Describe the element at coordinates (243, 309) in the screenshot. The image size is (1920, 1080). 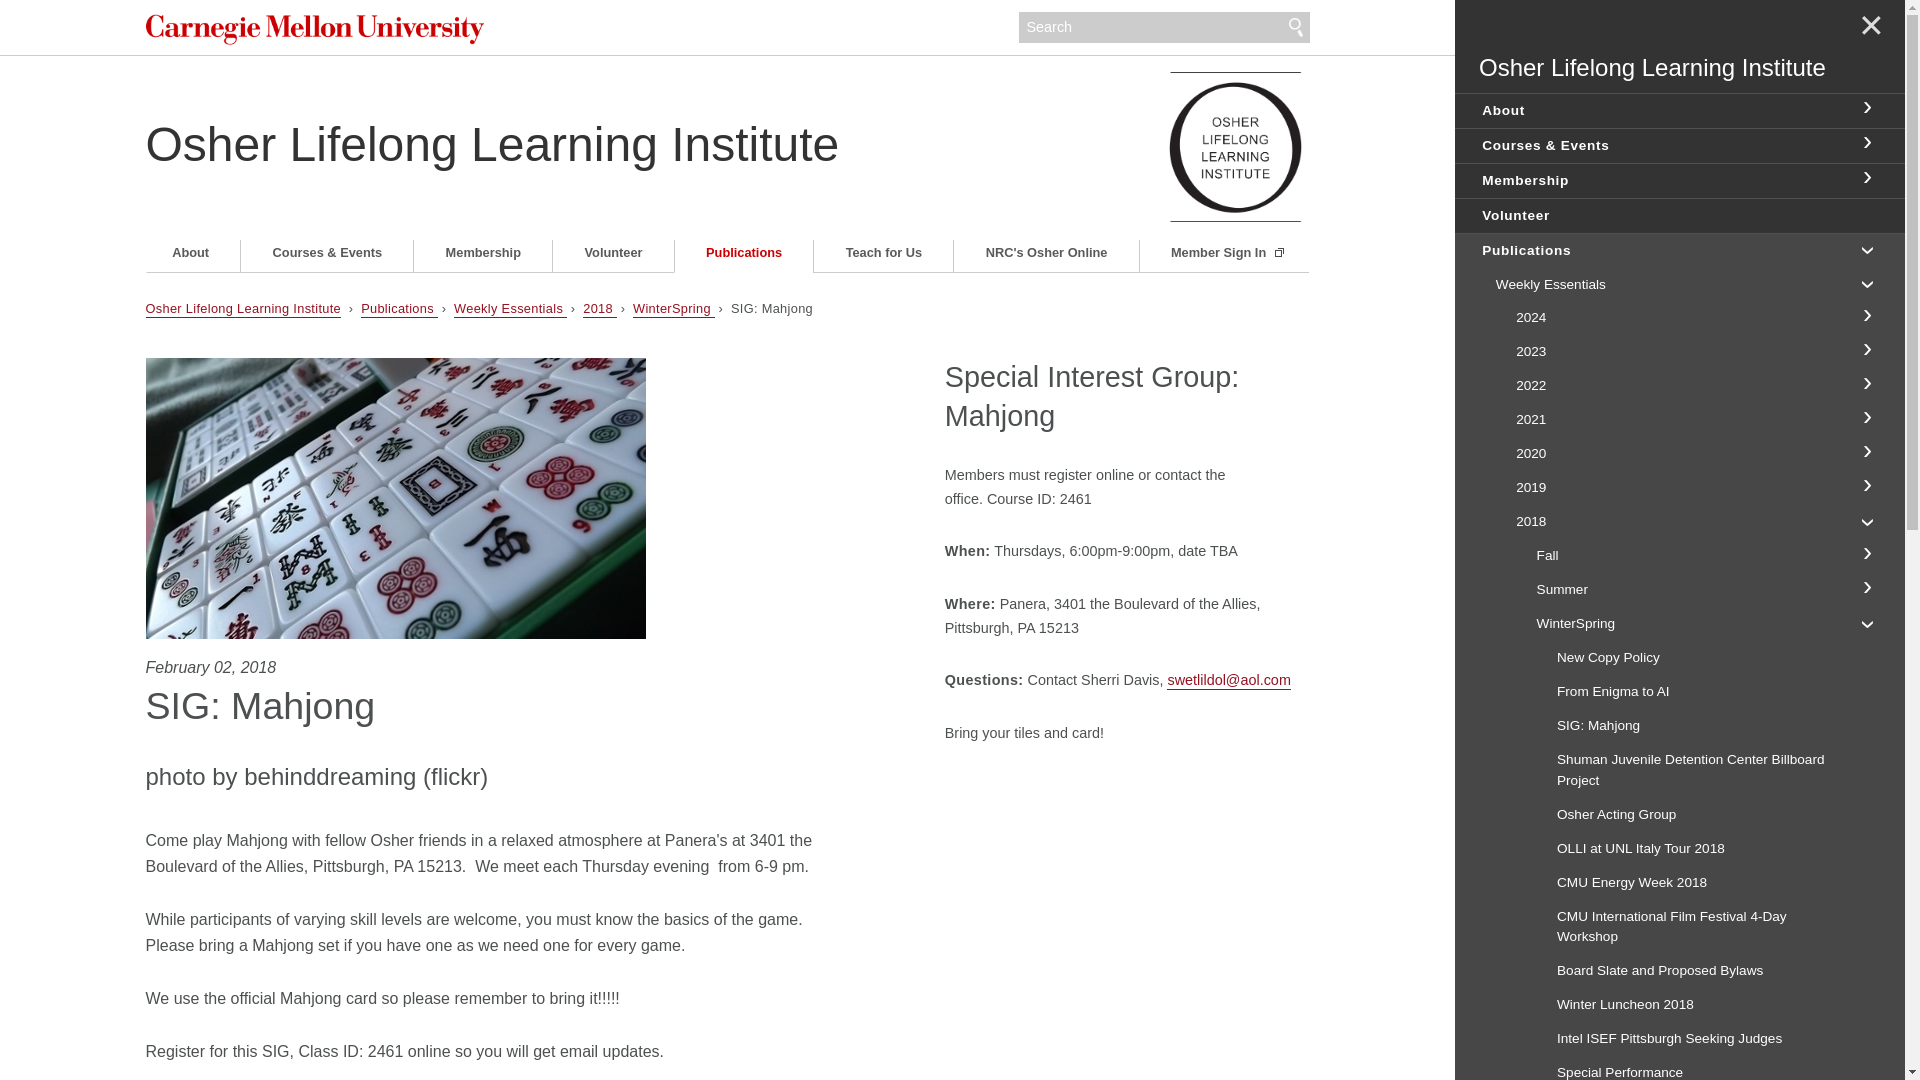
I see `Osher Lifelong Learning Institute` at that location.